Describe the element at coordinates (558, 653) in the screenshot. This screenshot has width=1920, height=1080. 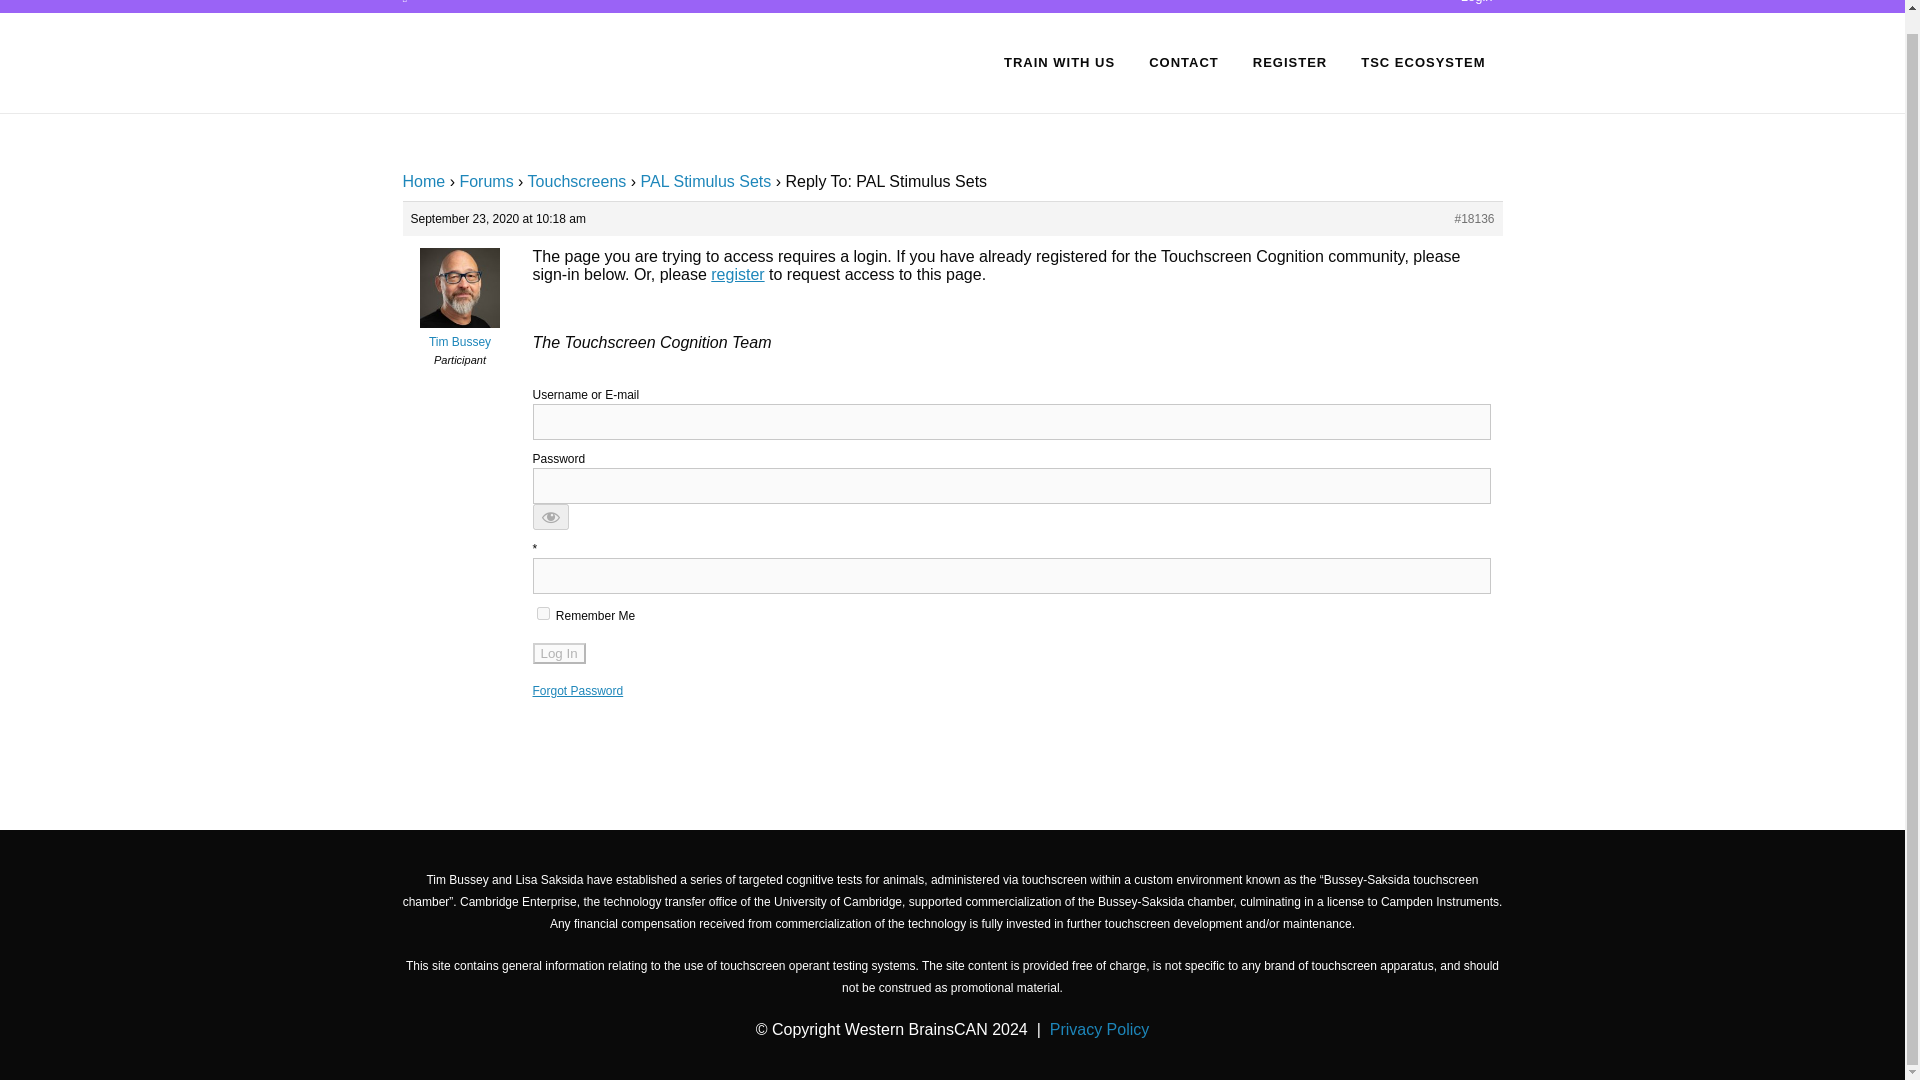
I see `Log In` at that location.